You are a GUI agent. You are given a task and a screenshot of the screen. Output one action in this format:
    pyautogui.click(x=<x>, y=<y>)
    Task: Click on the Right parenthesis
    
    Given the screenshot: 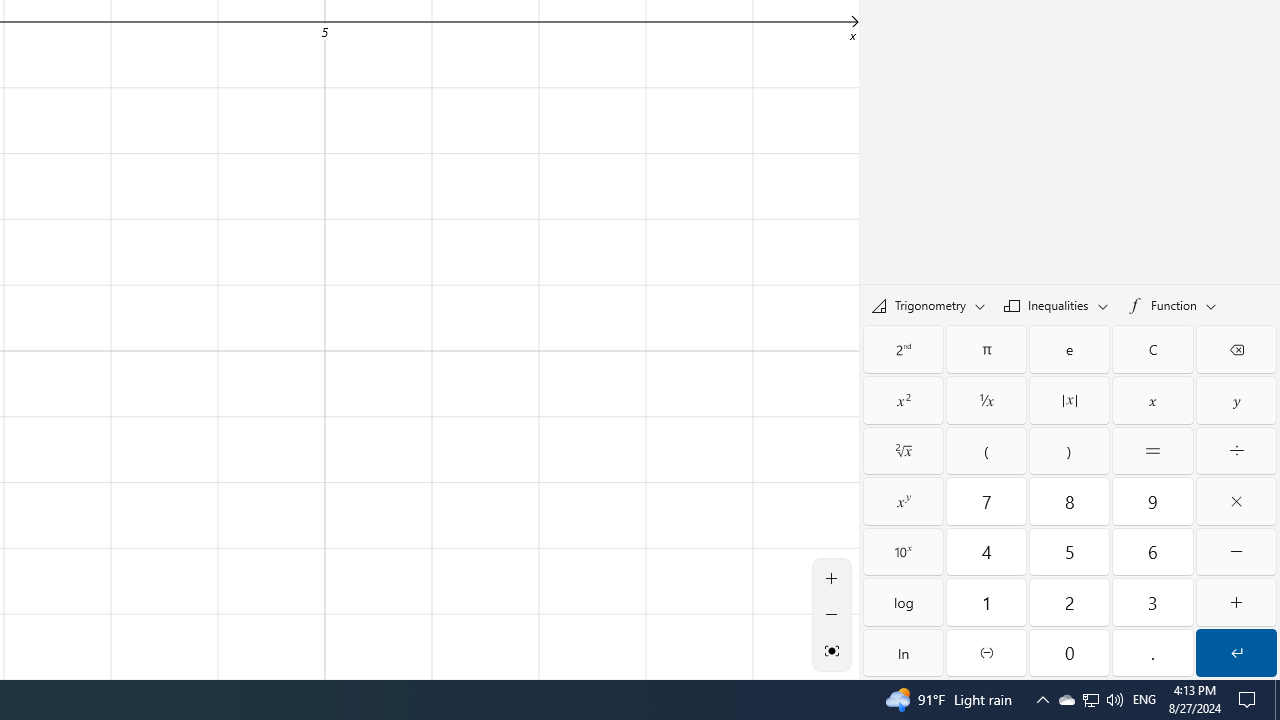 What is the action you would take?
    pyautogui.click(x=1069, y=450)
    